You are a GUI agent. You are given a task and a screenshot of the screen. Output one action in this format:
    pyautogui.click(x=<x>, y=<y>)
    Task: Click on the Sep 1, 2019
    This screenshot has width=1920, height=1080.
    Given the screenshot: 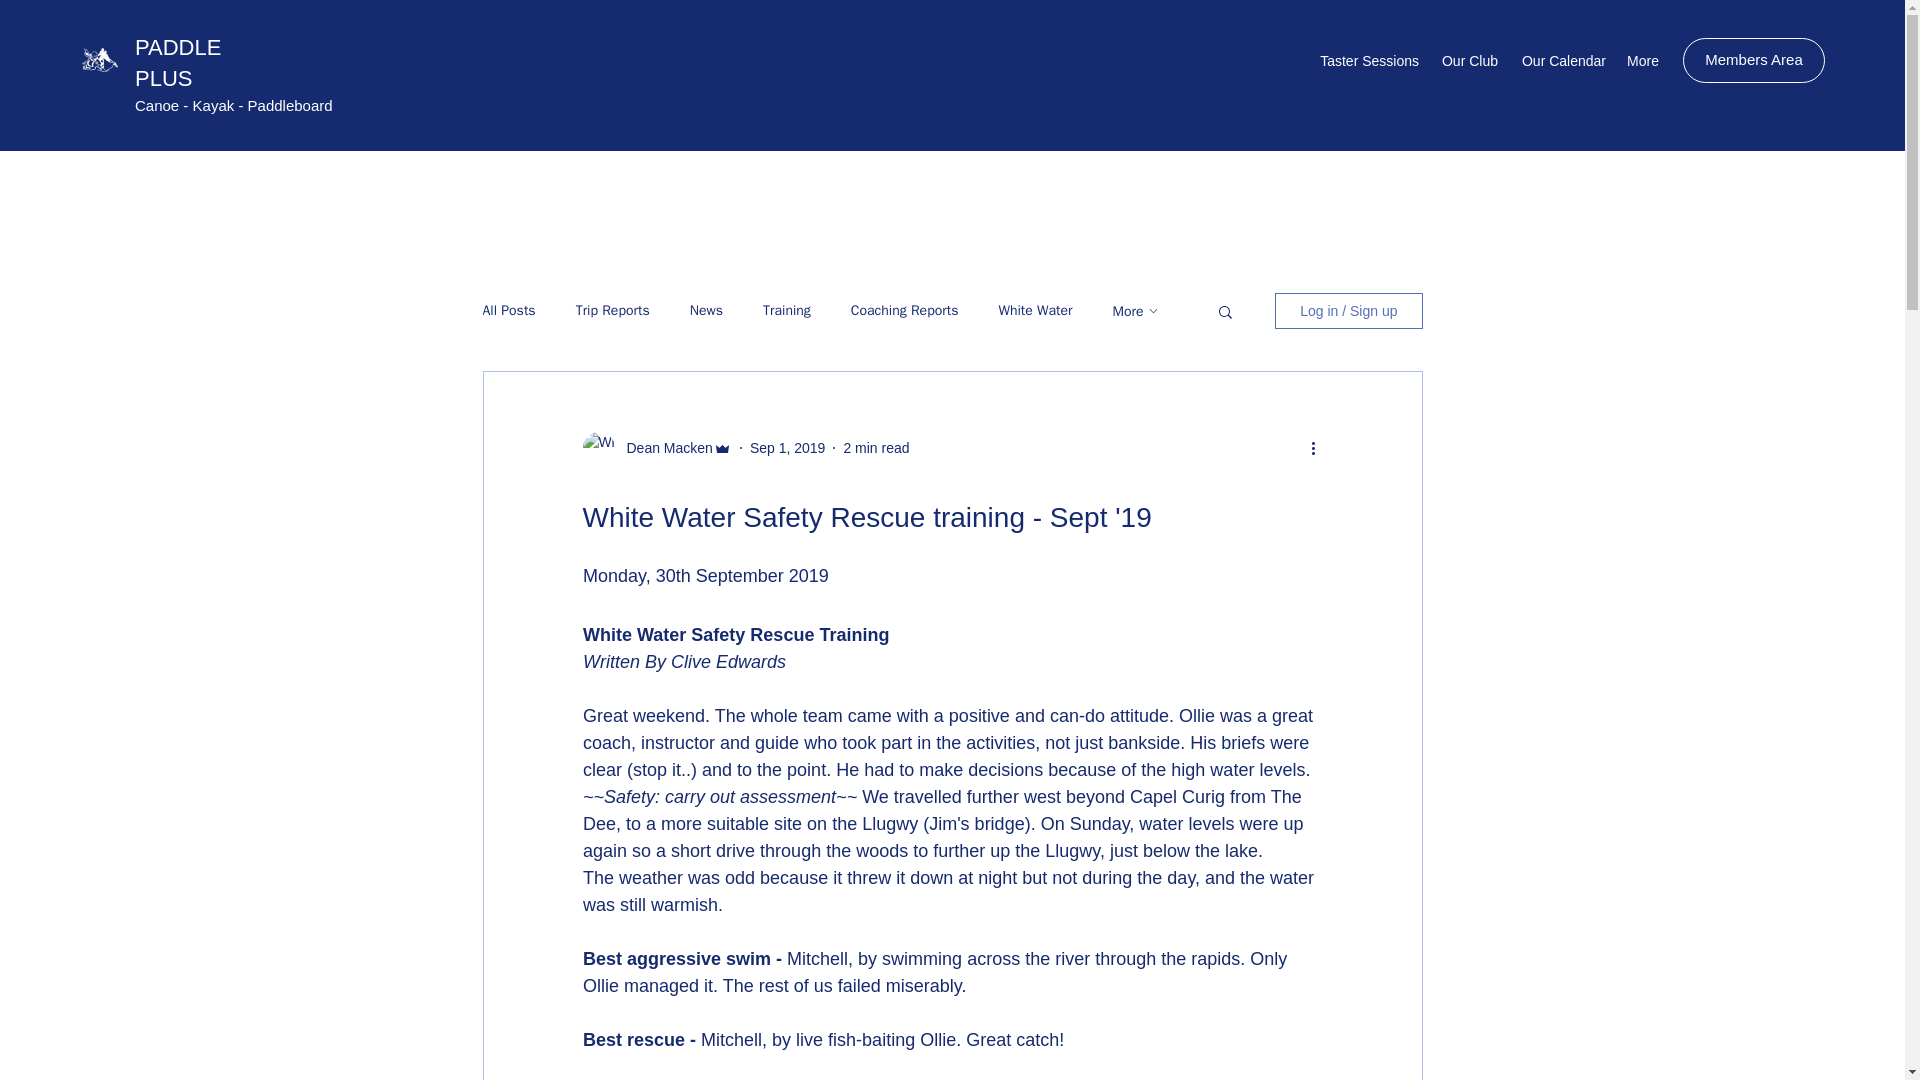 What is the action you would take?
    pyautogui.click(x=788, y=447)
    